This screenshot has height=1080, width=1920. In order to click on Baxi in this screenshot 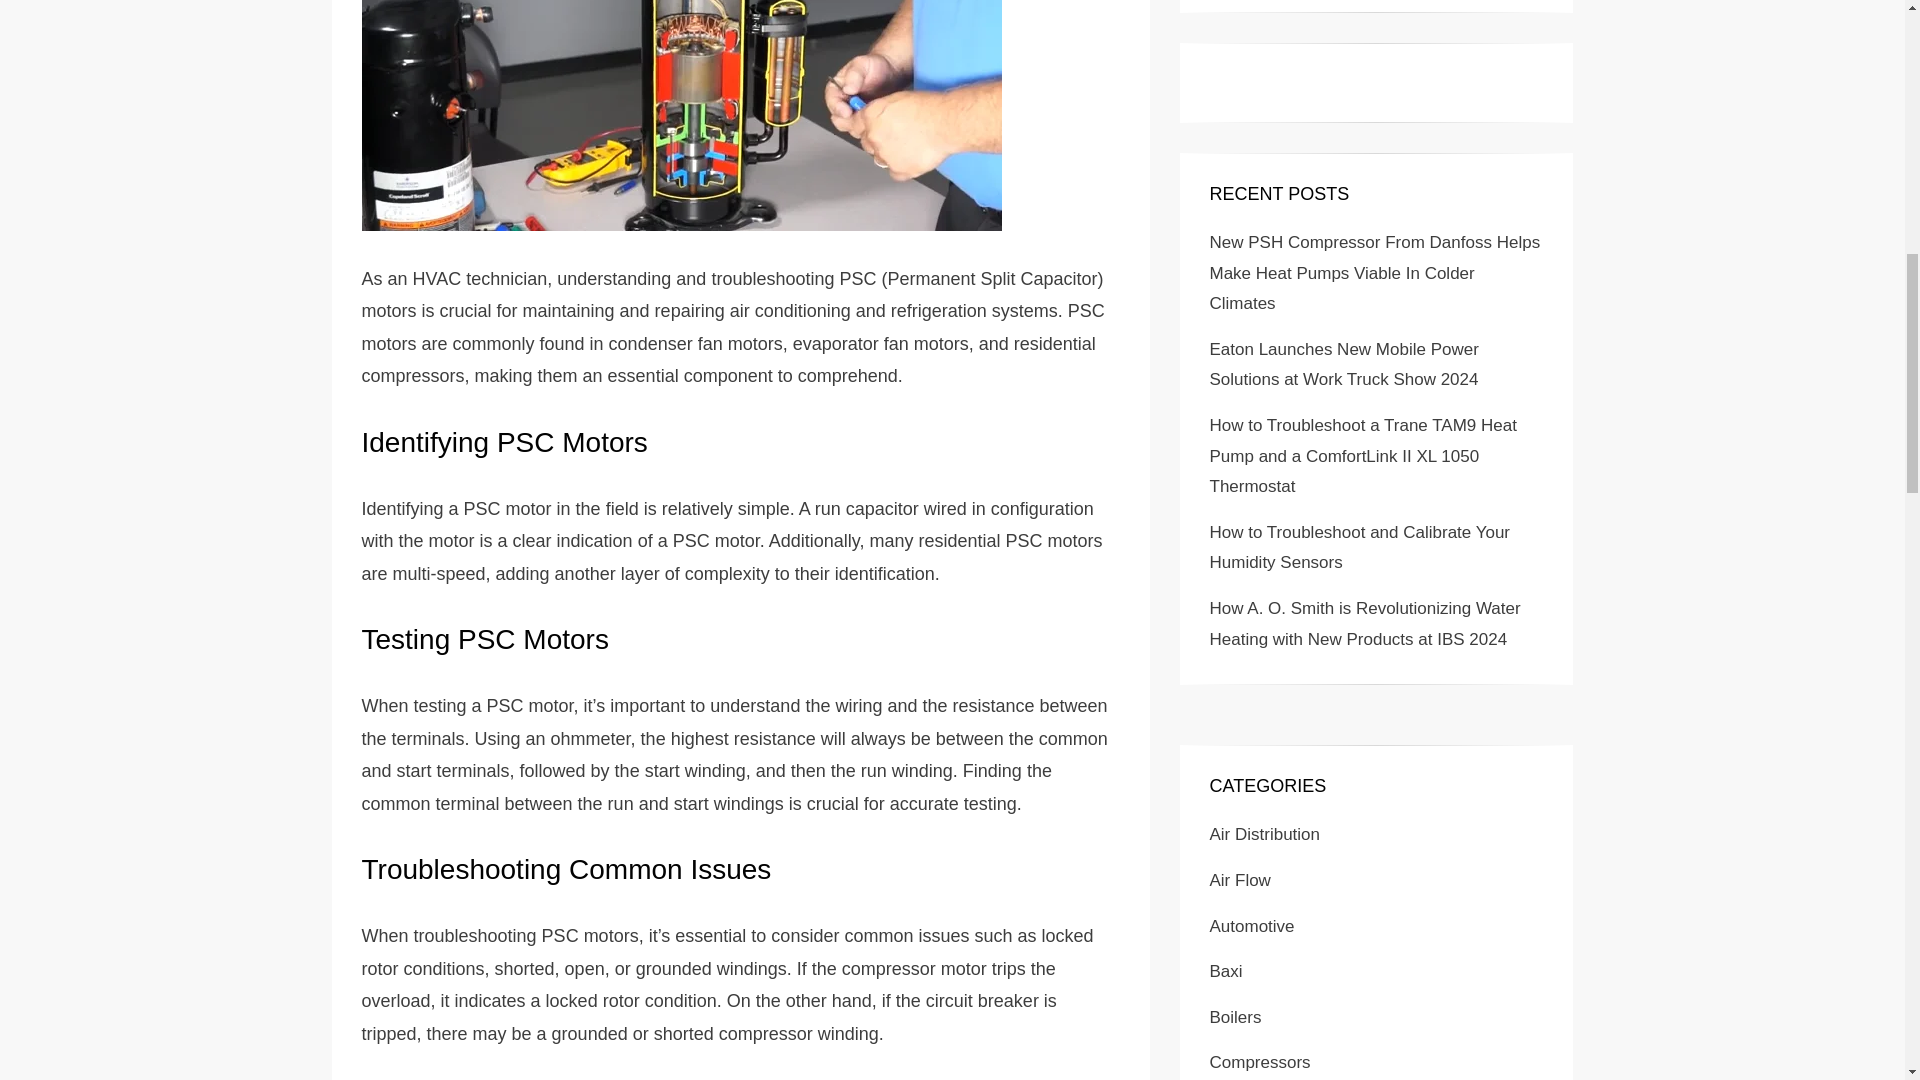, I will do `click(1226, 971)`.